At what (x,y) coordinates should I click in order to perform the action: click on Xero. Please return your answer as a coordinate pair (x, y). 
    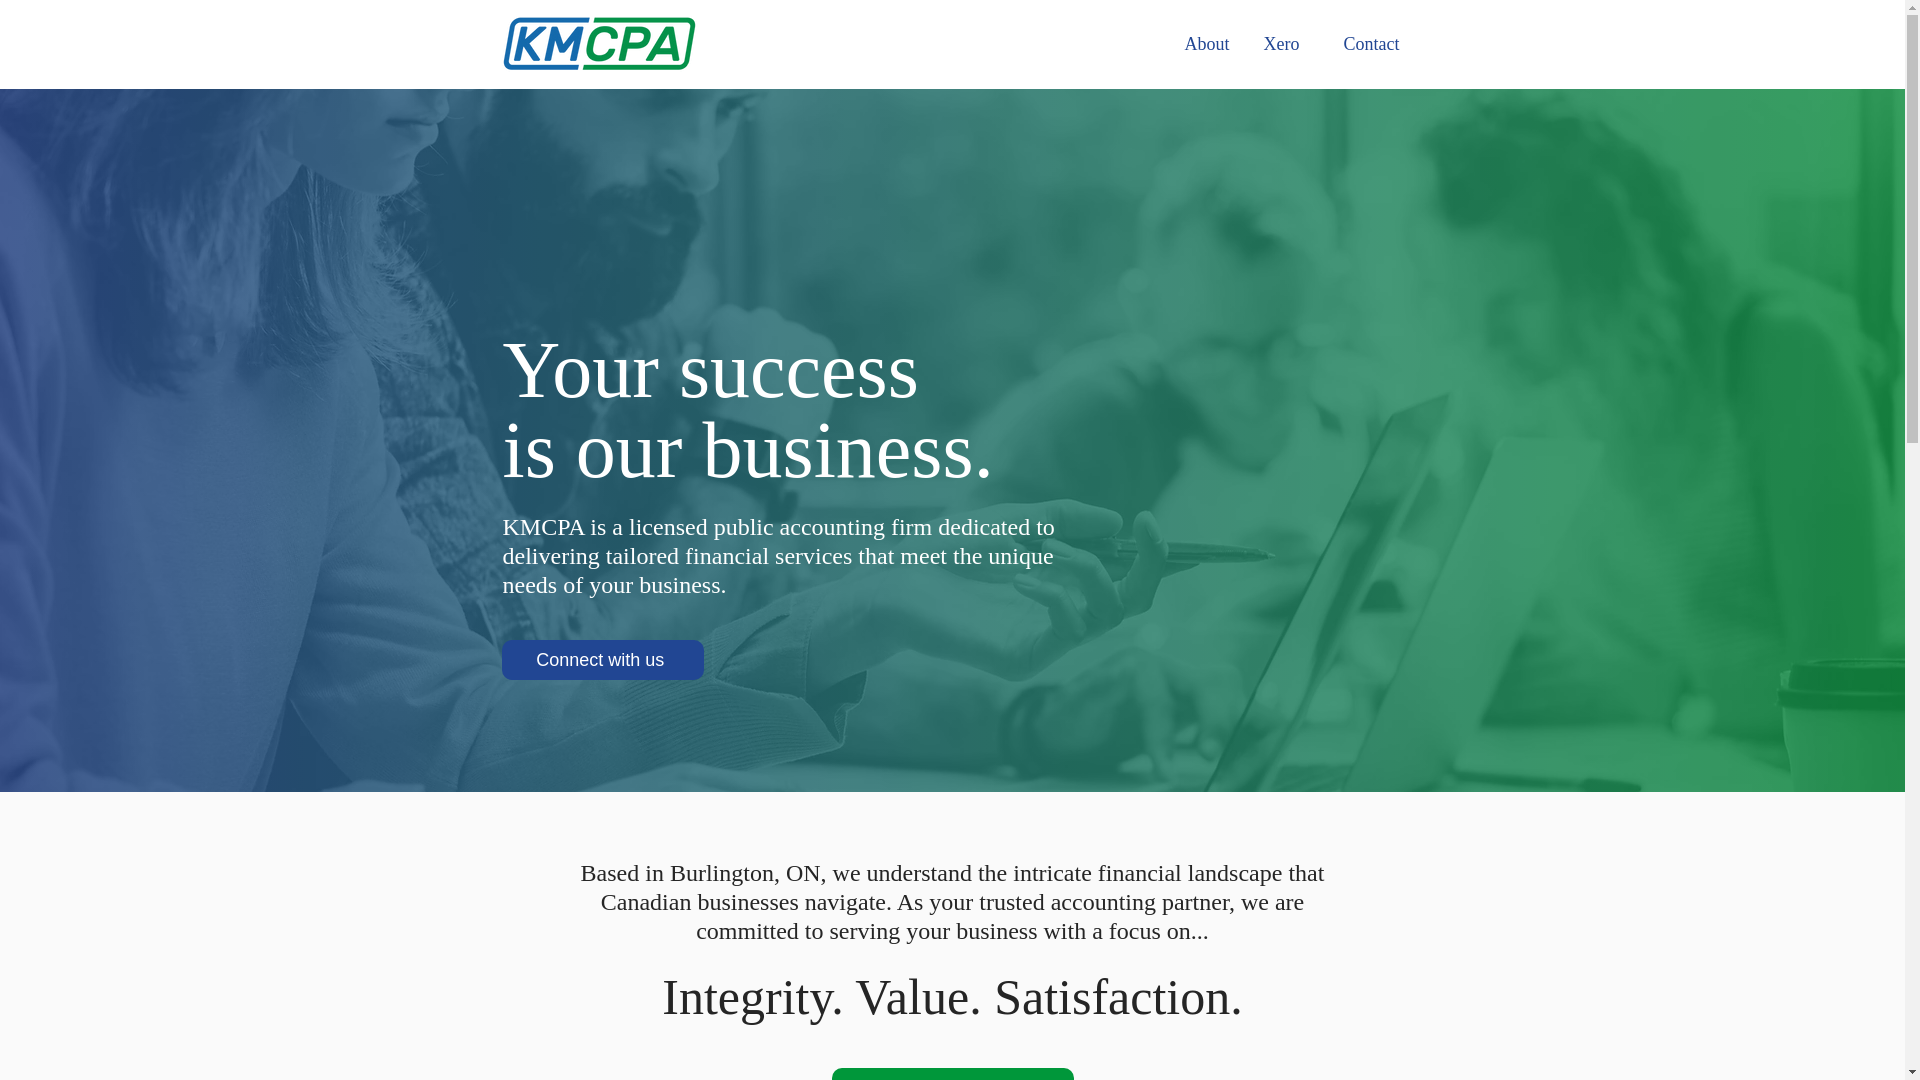
    Looking at the image, I should click on (1278, 44).